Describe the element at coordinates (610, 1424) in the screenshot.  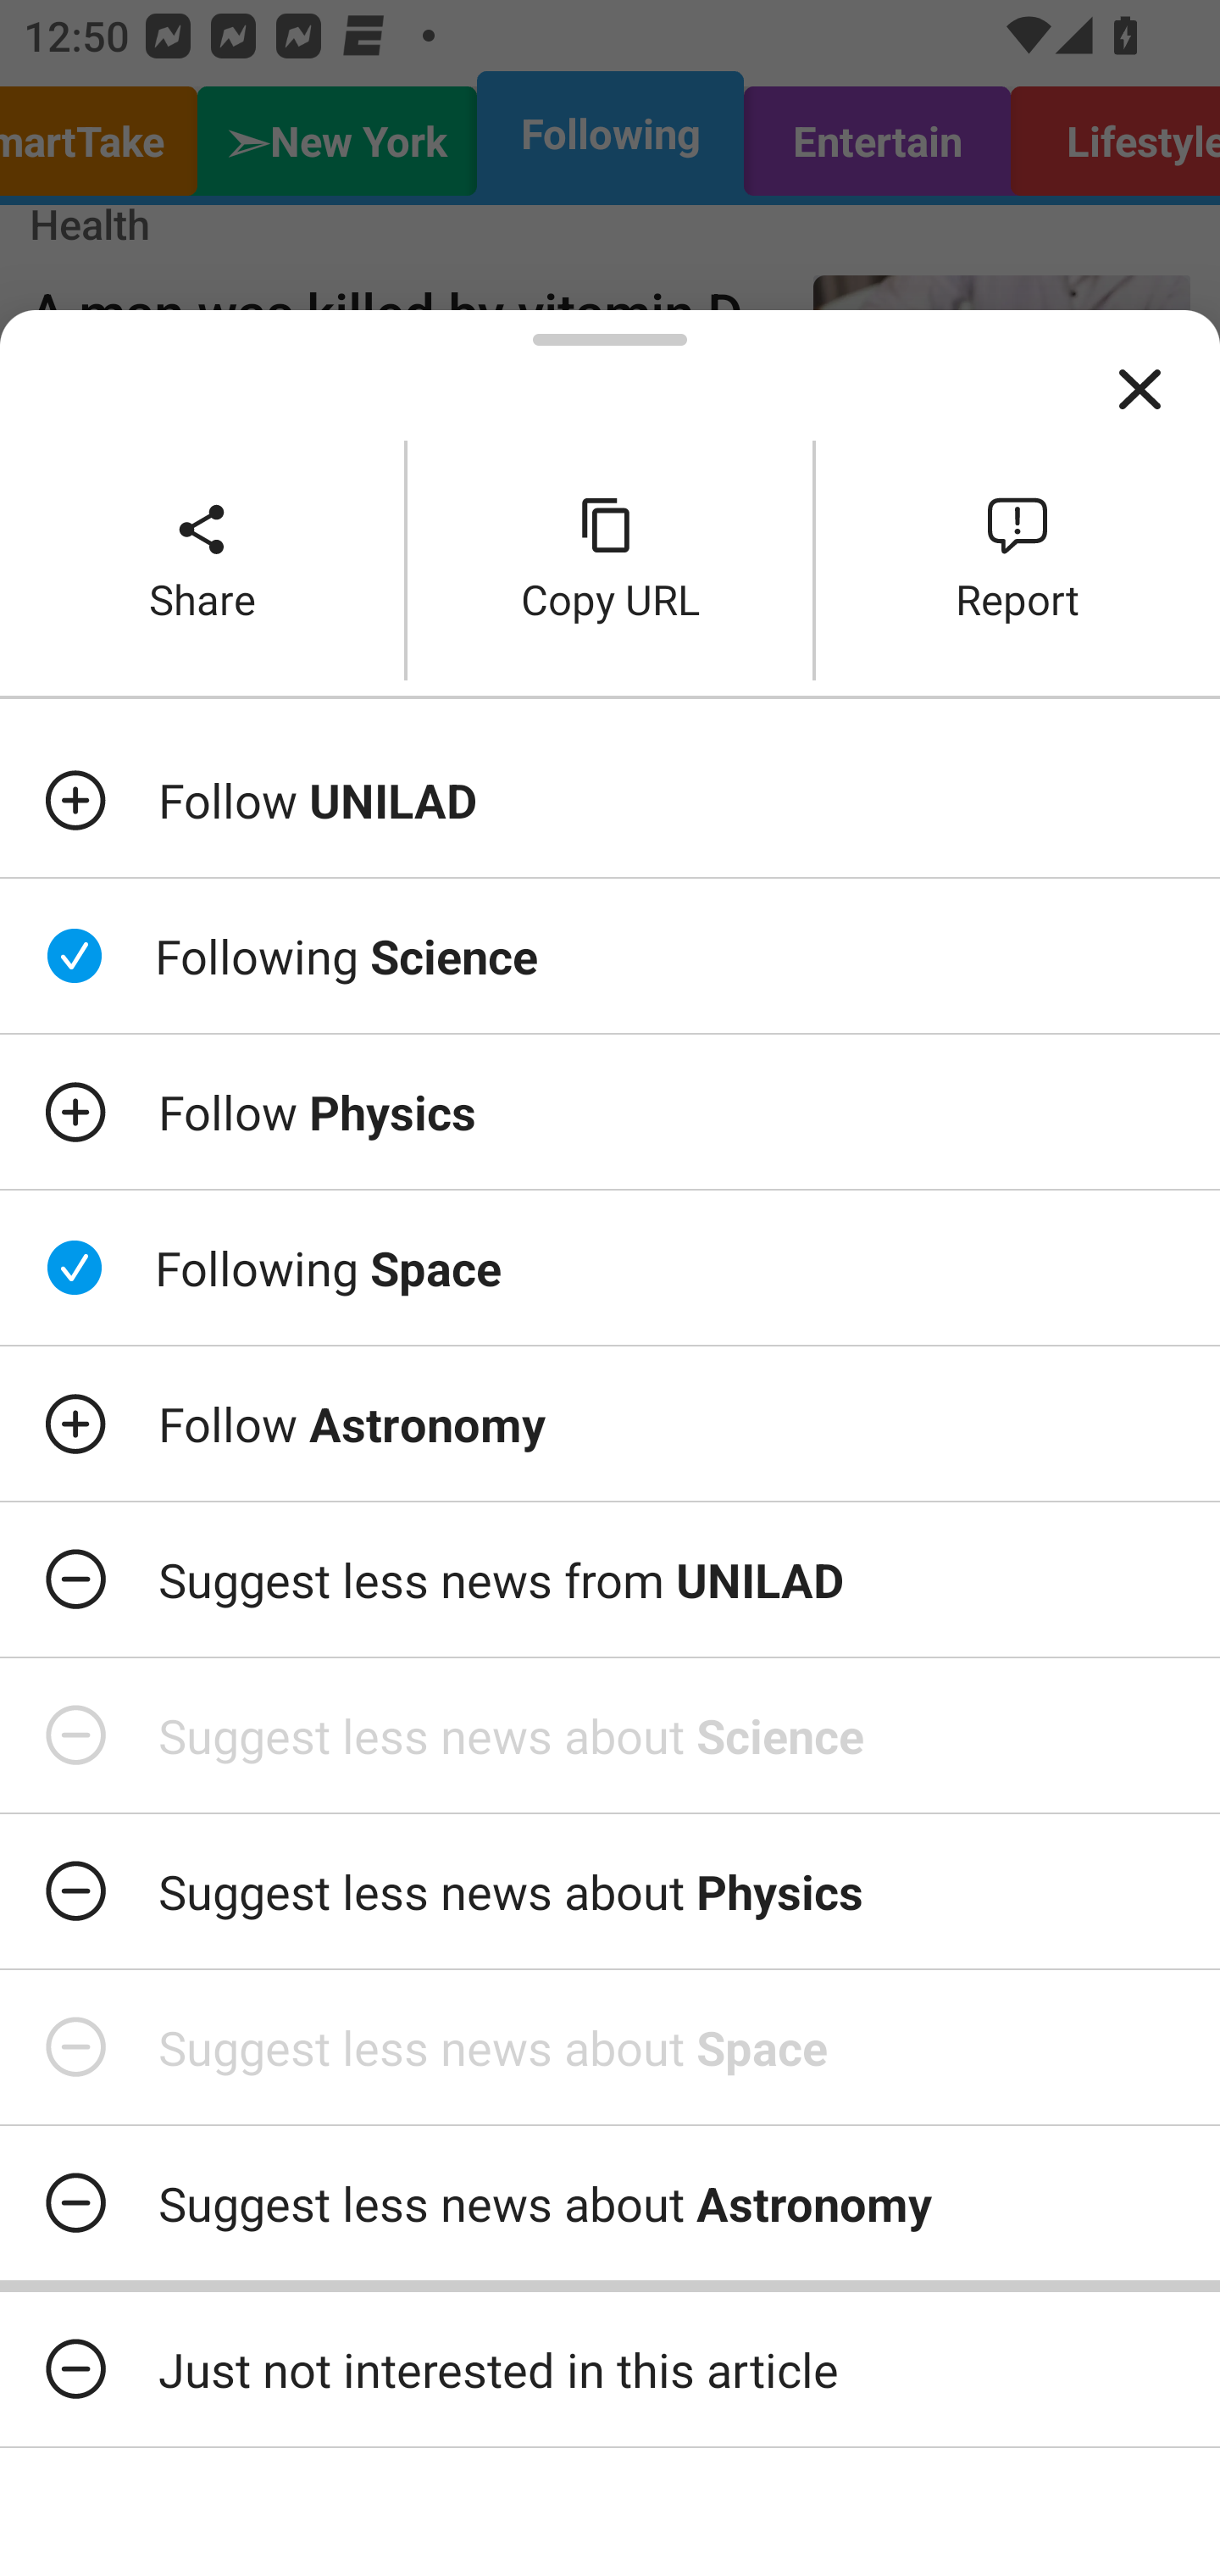
I see `Follow Astronomy` at that location.